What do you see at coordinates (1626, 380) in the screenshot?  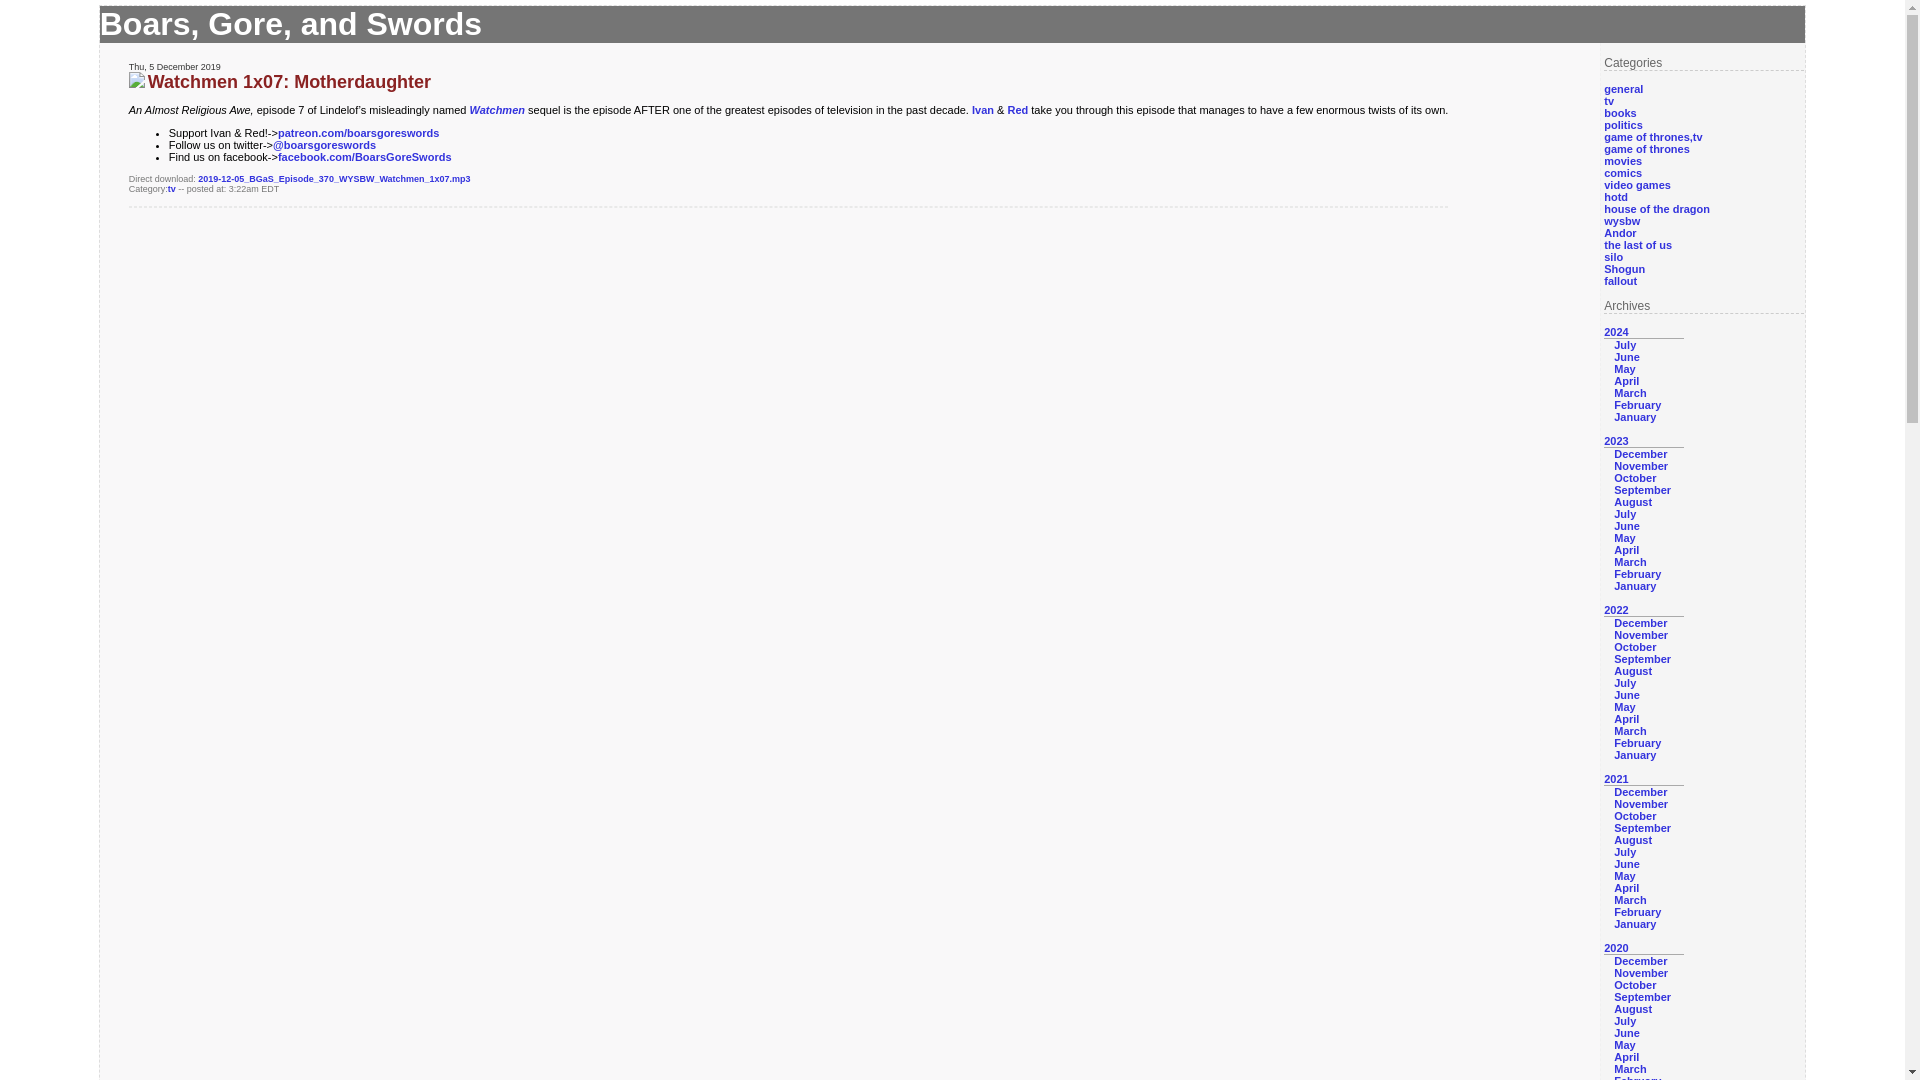 I see `April` at bounding box center [1626, 380].